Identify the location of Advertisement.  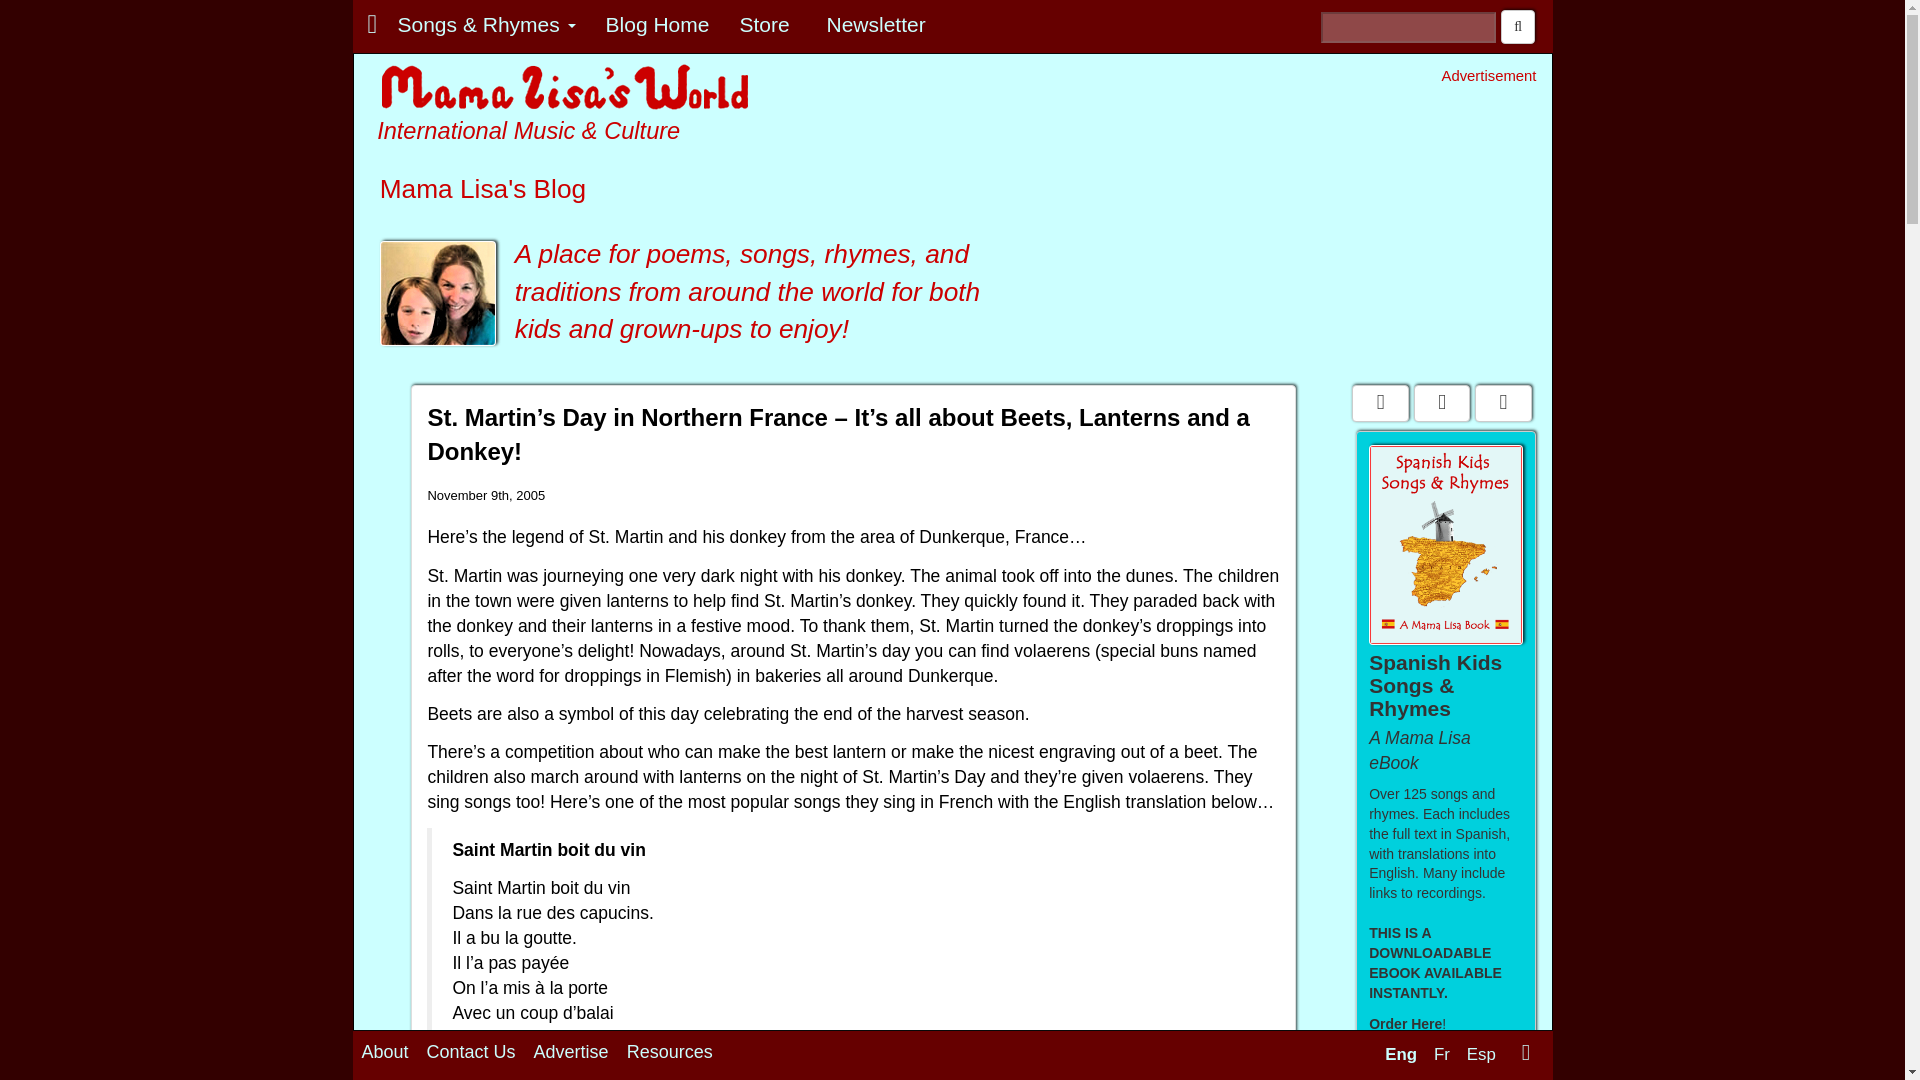
(1368, 227).